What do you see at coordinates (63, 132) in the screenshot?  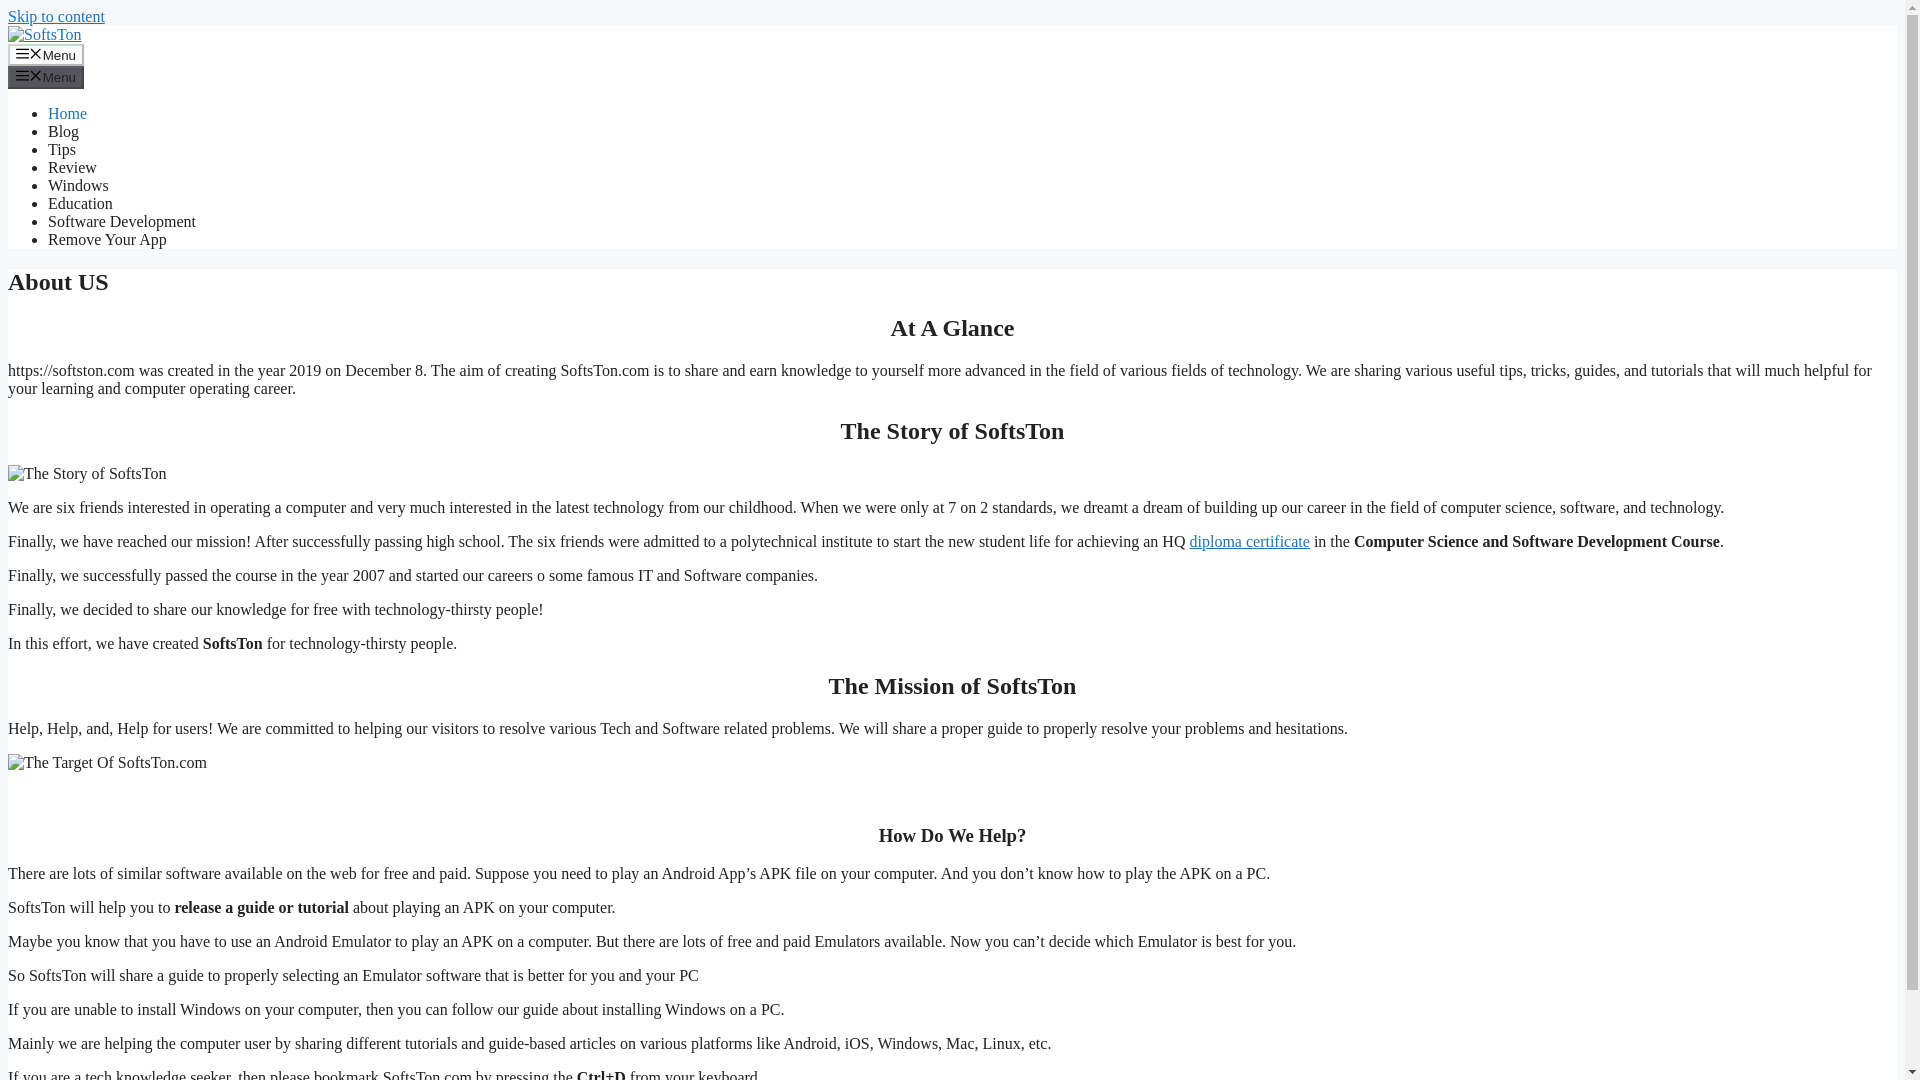 I see `Blog` at bounding box center [63, 132].